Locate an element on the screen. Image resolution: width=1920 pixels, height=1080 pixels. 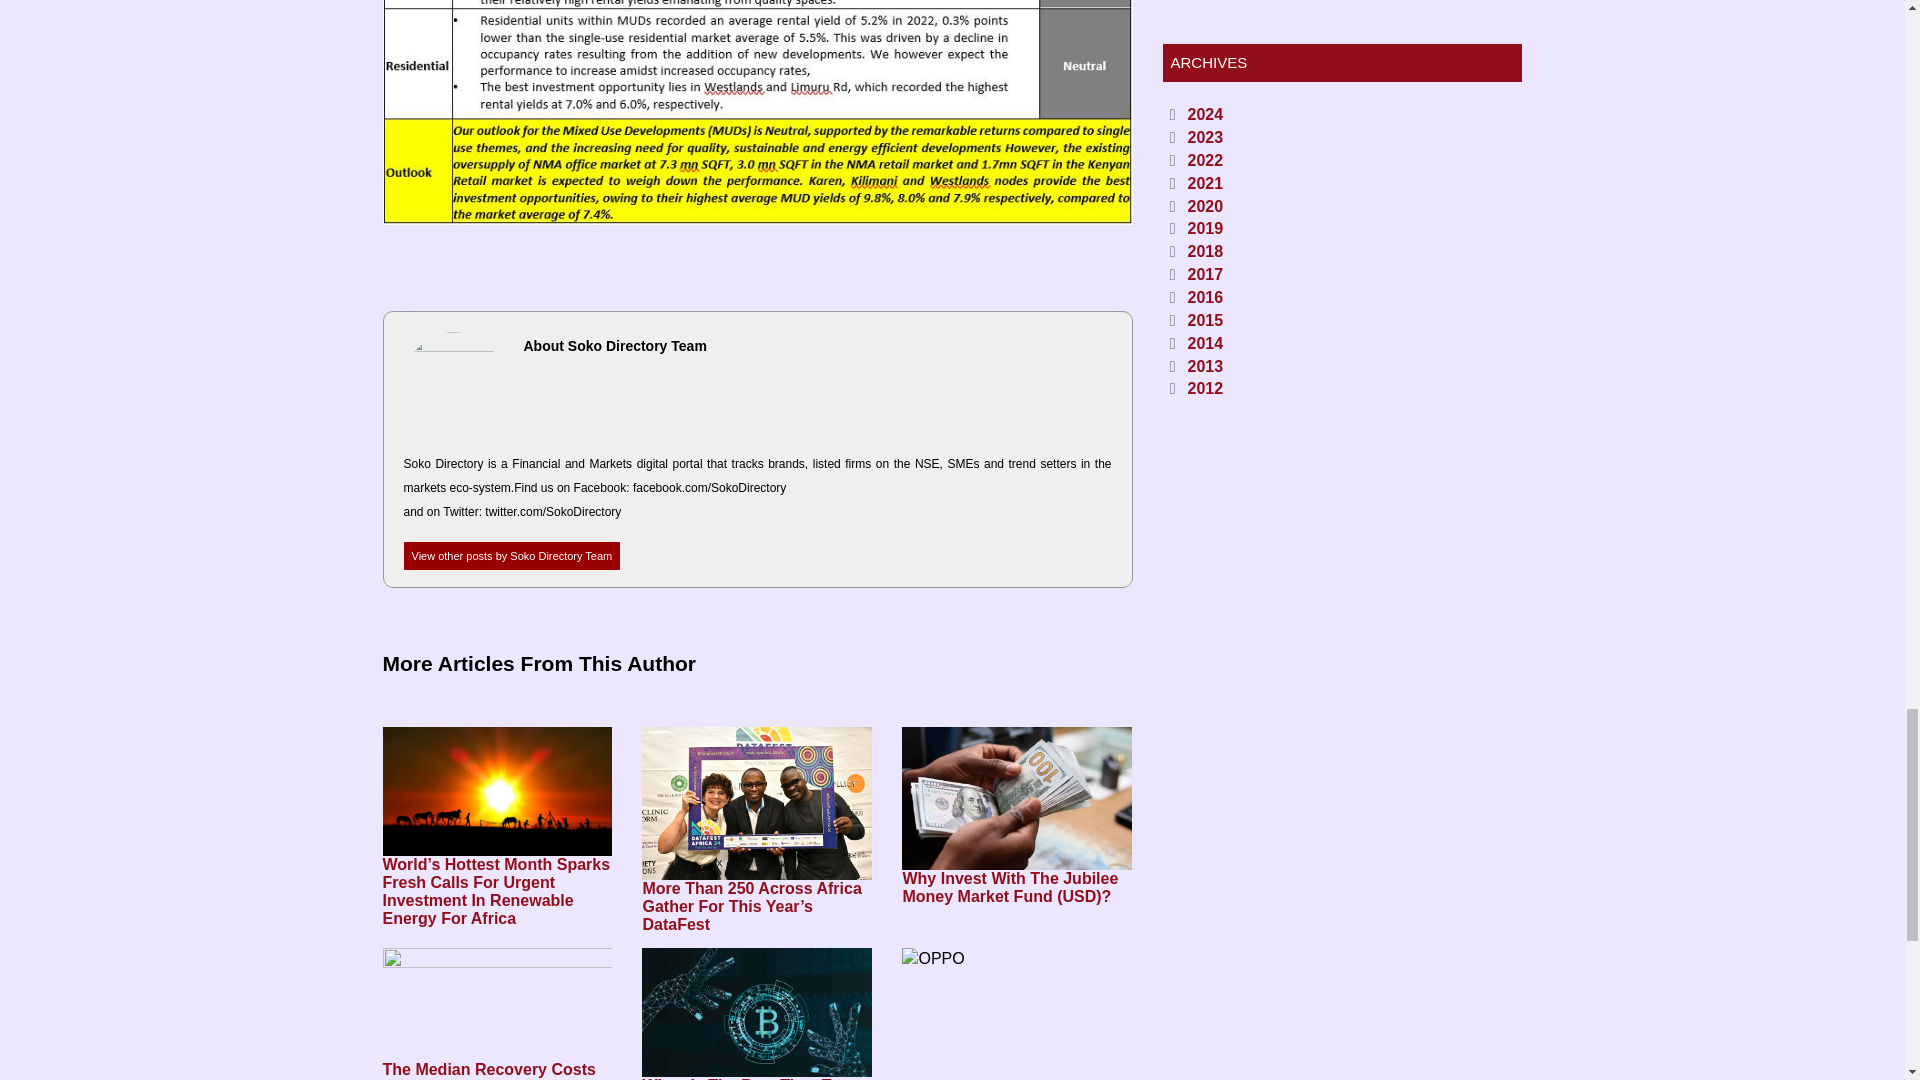
View other posts by Soko Directory Team is located at coordinates (512, 556).